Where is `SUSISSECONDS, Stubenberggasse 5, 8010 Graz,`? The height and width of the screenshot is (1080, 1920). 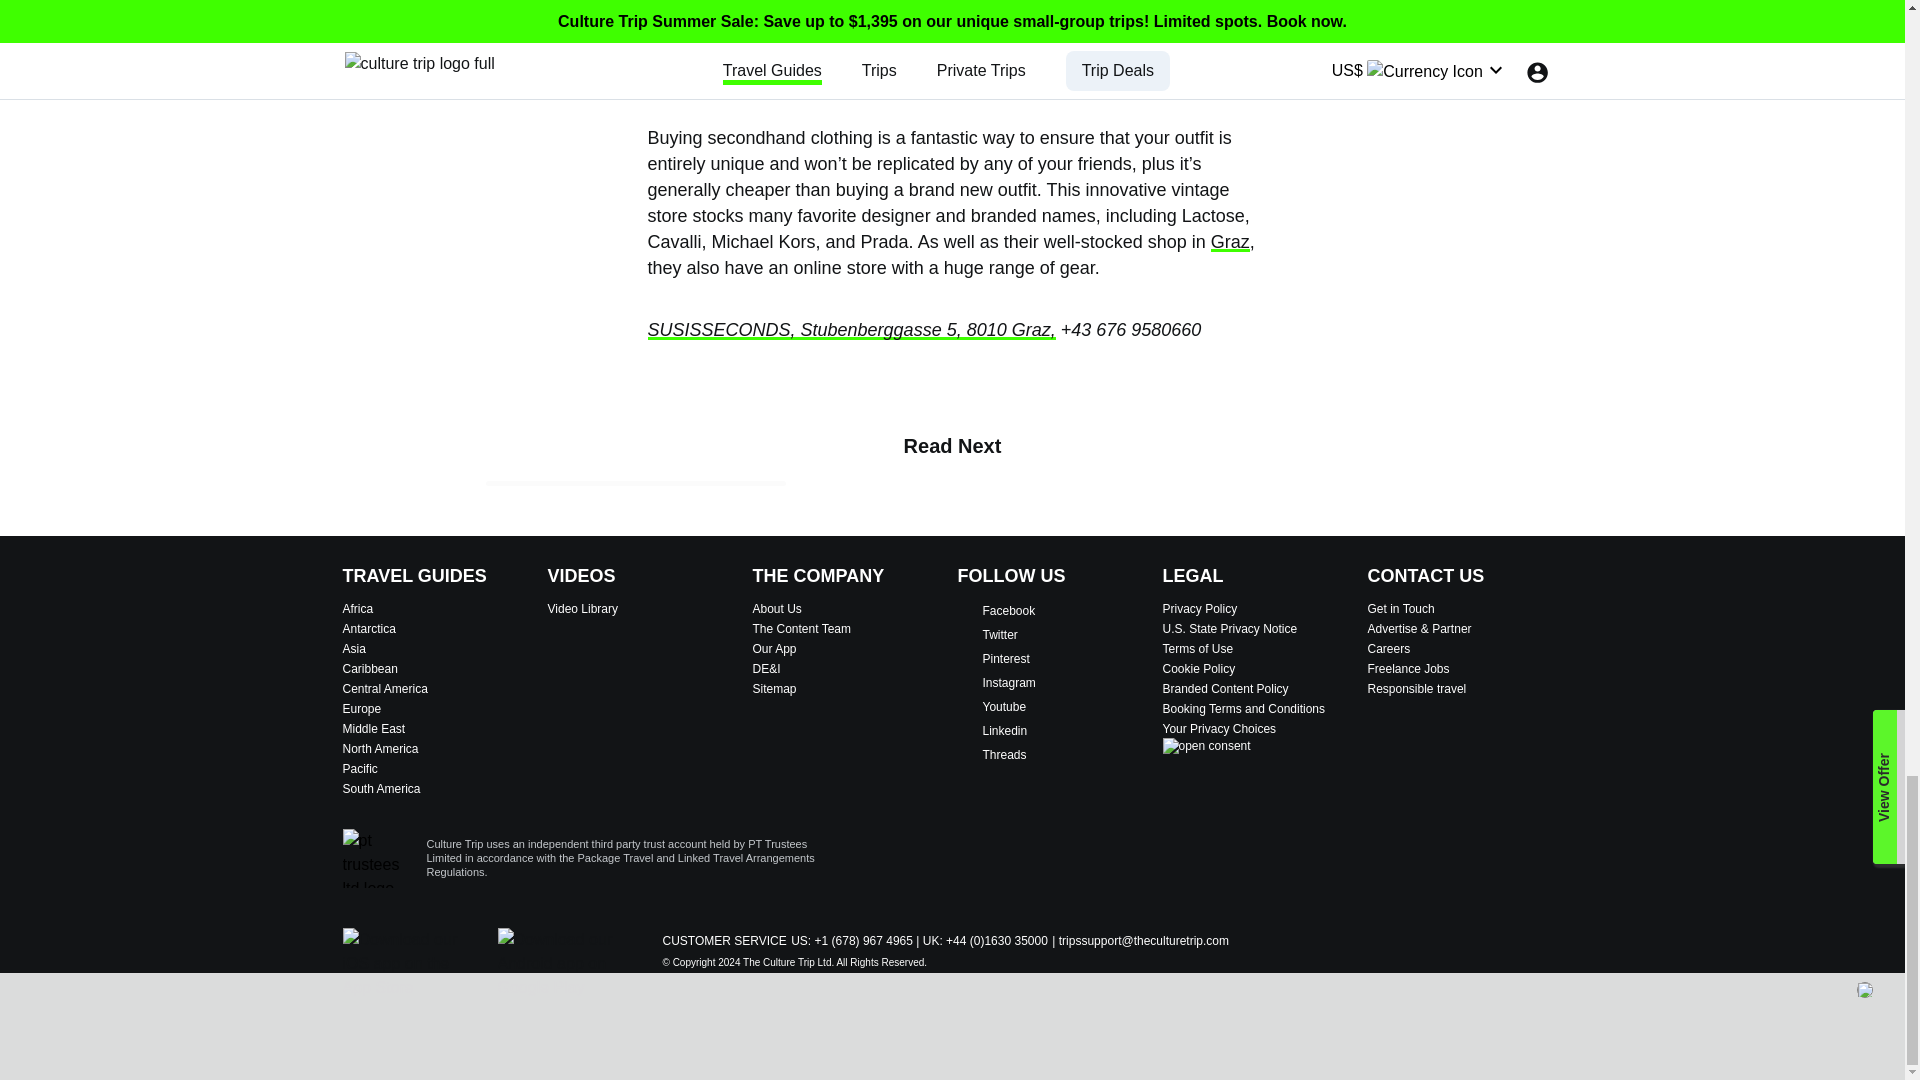
SUSISSECONDS, Stubenberggasse 5, 8010 Graz, is located at coordinates (852, 330).